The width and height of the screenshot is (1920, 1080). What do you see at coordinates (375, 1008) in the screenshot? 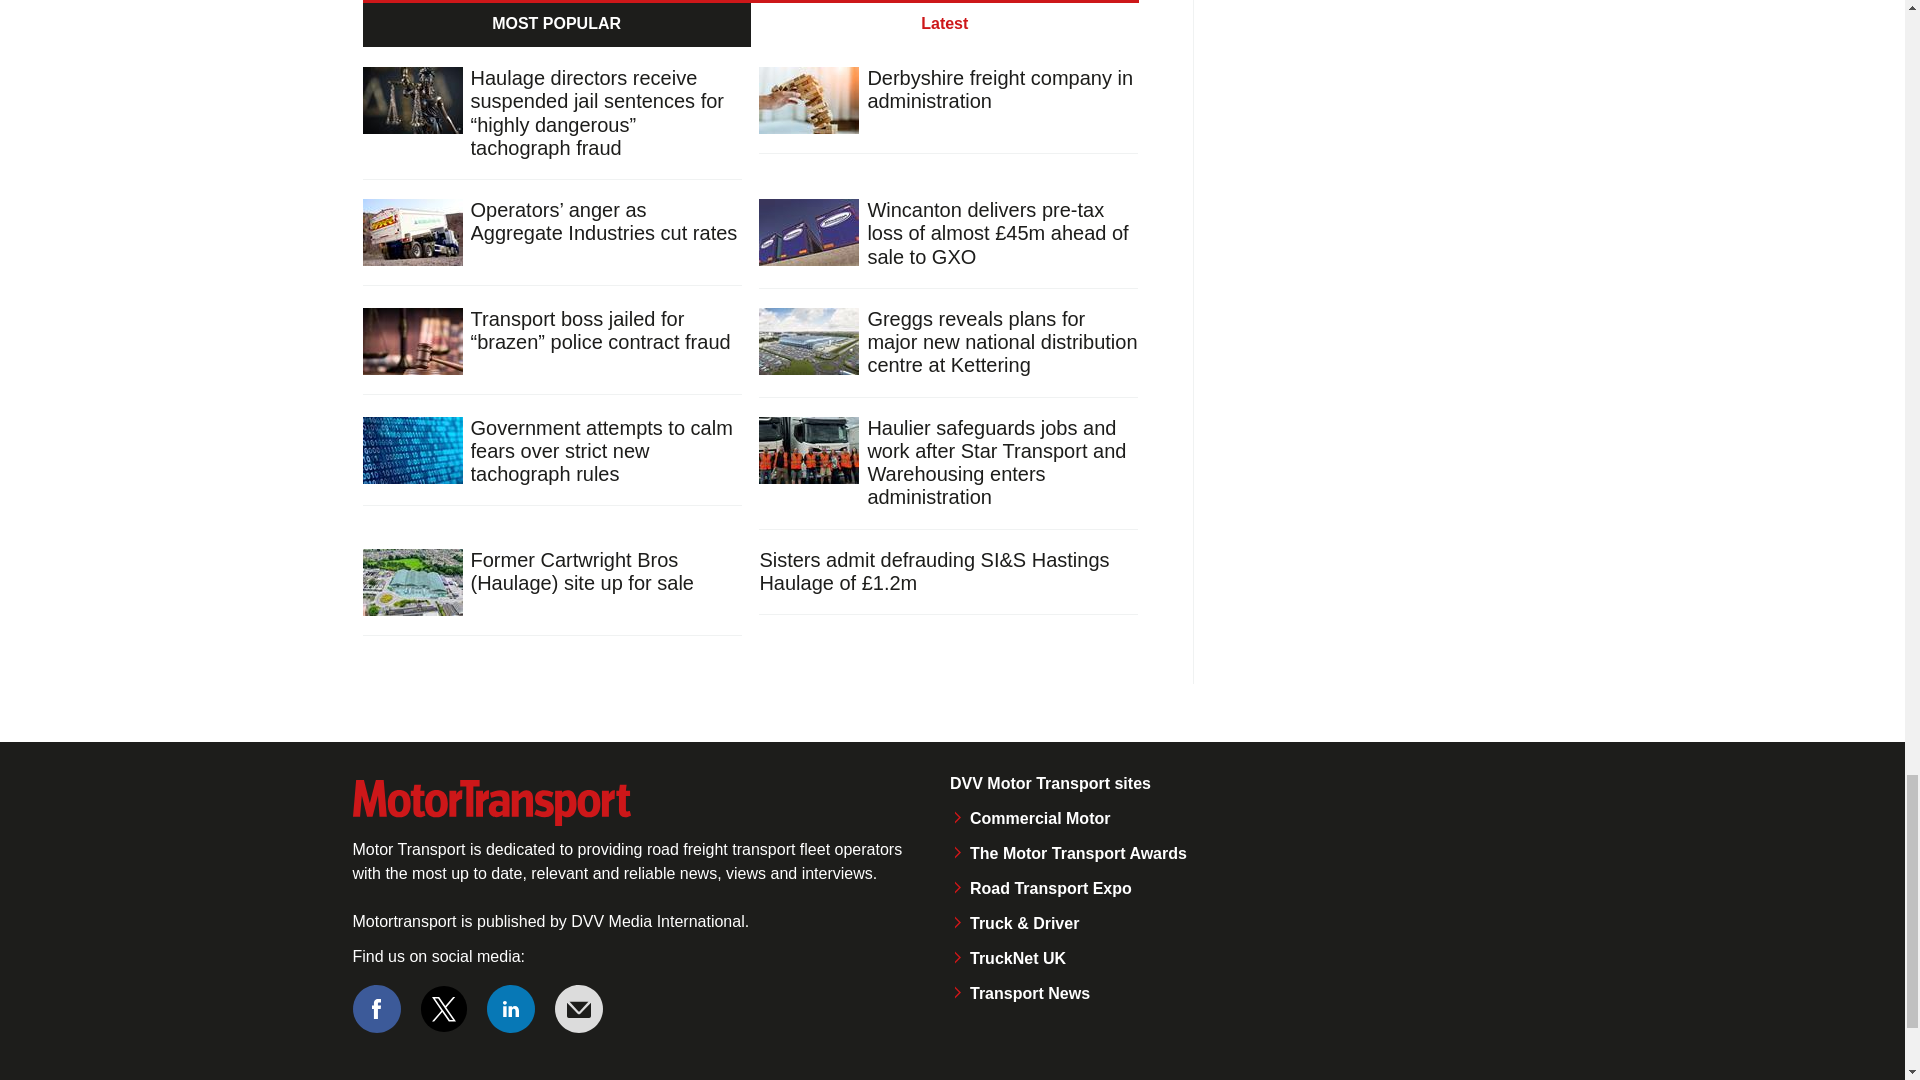
I see `Connect with us on Facebook` at bounding box center [375, 1008].